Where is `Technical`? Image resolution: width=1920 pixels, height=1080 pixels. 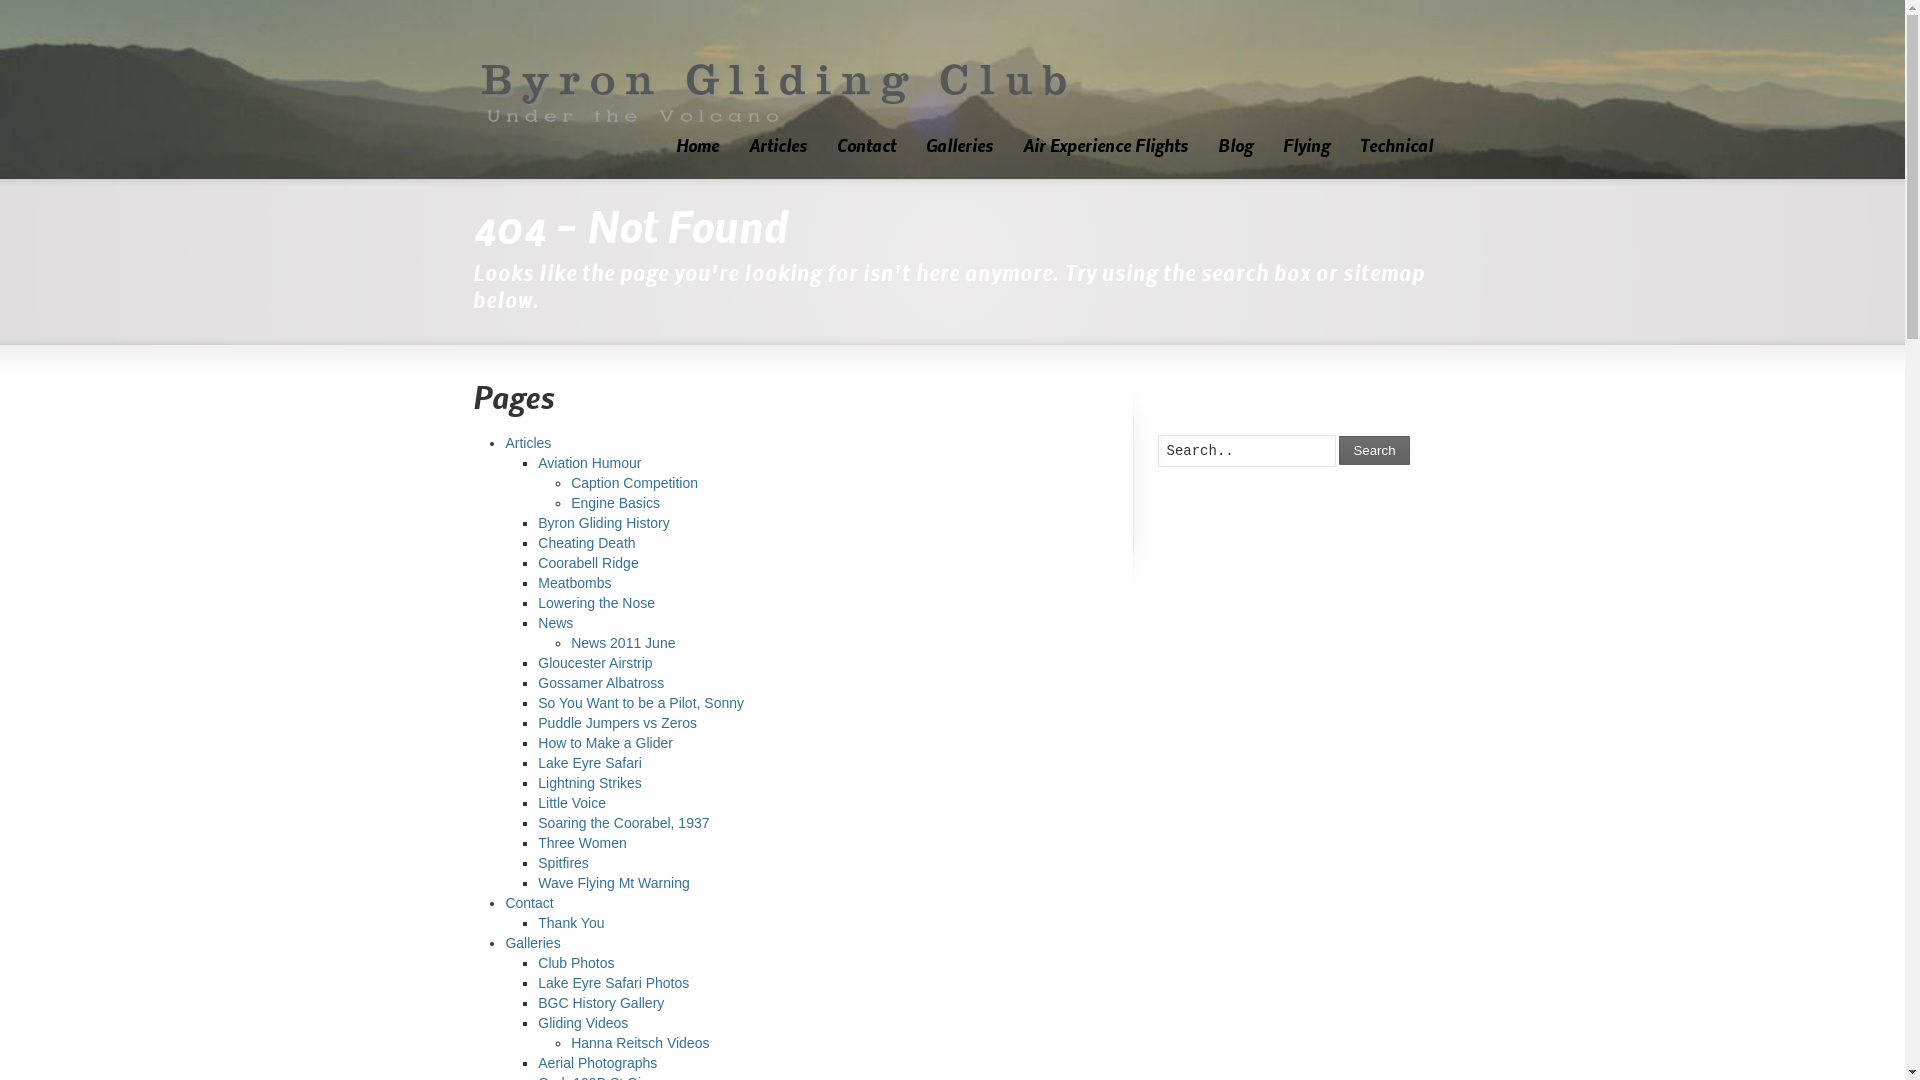 Technical is located at coordinates (1396, 149).